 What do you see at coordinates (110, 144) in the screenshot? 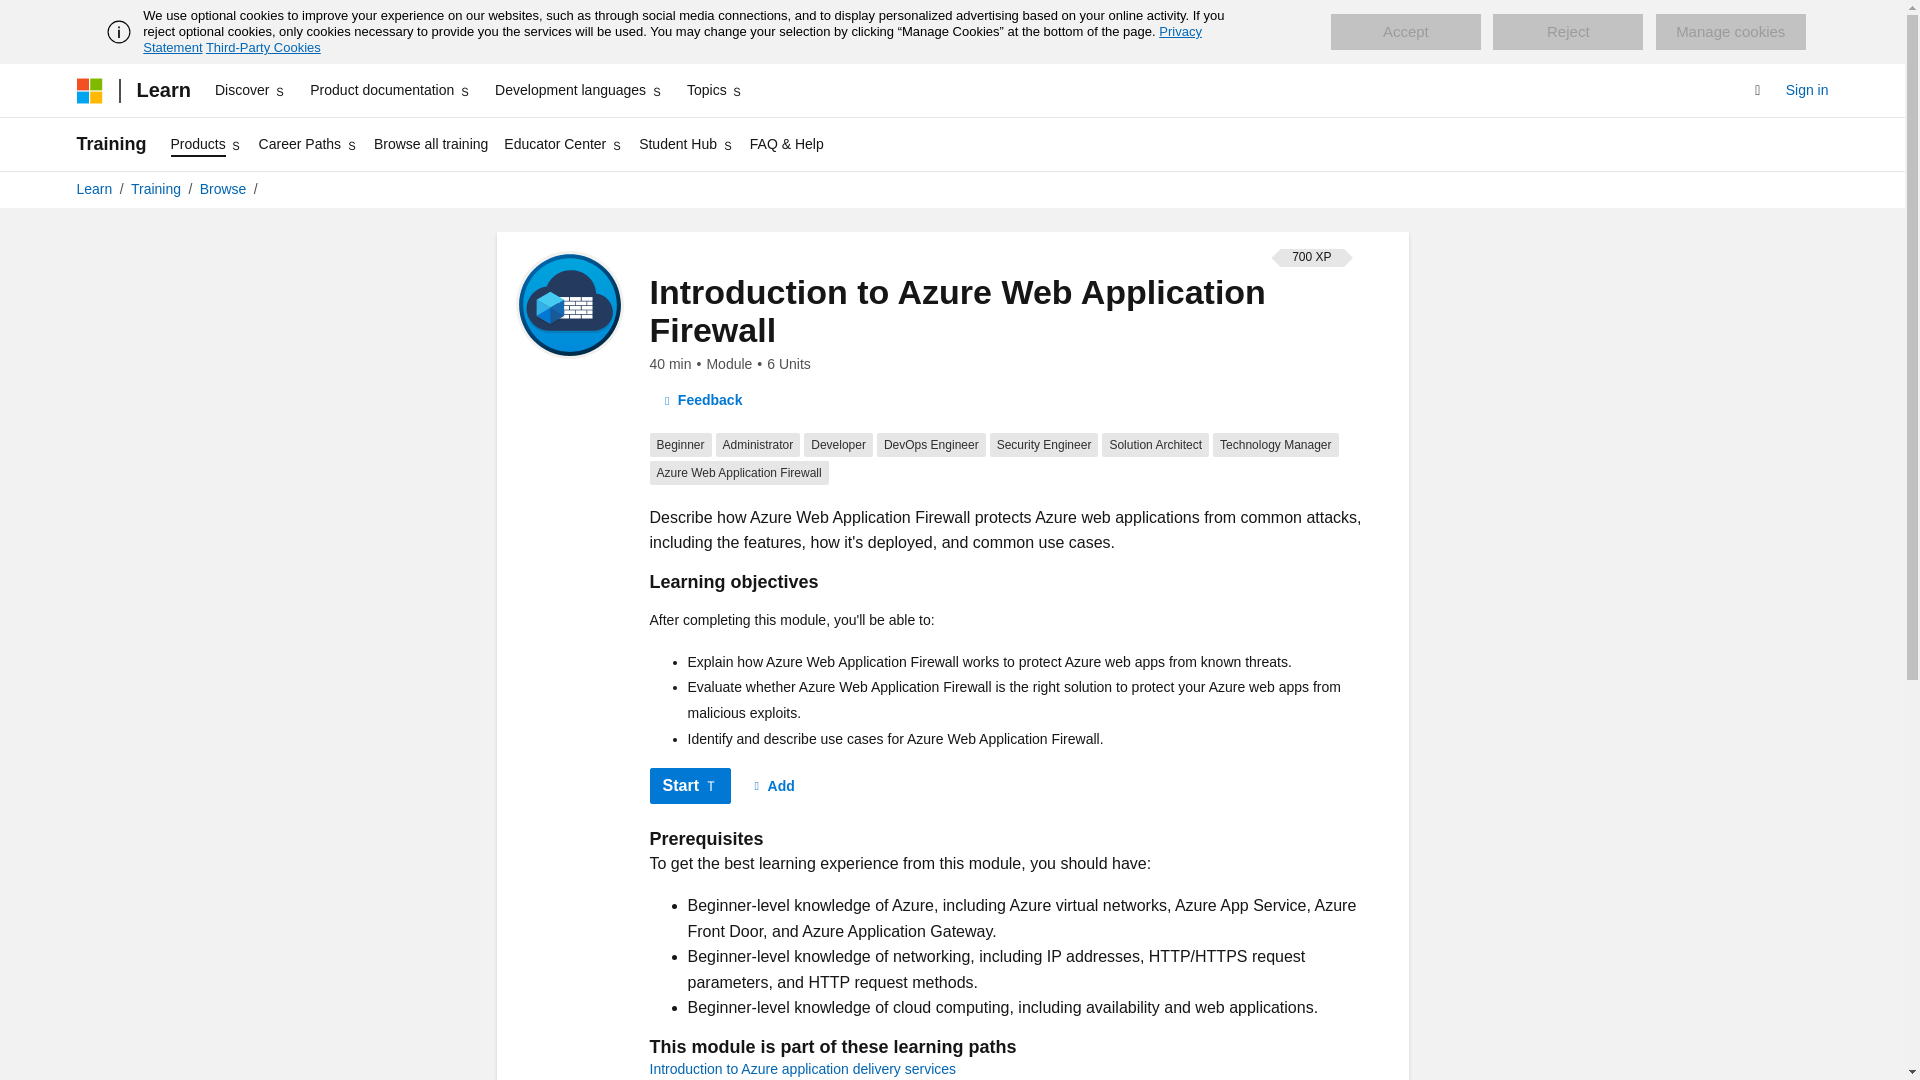
I see `Training` at bounding box center [110, 144].